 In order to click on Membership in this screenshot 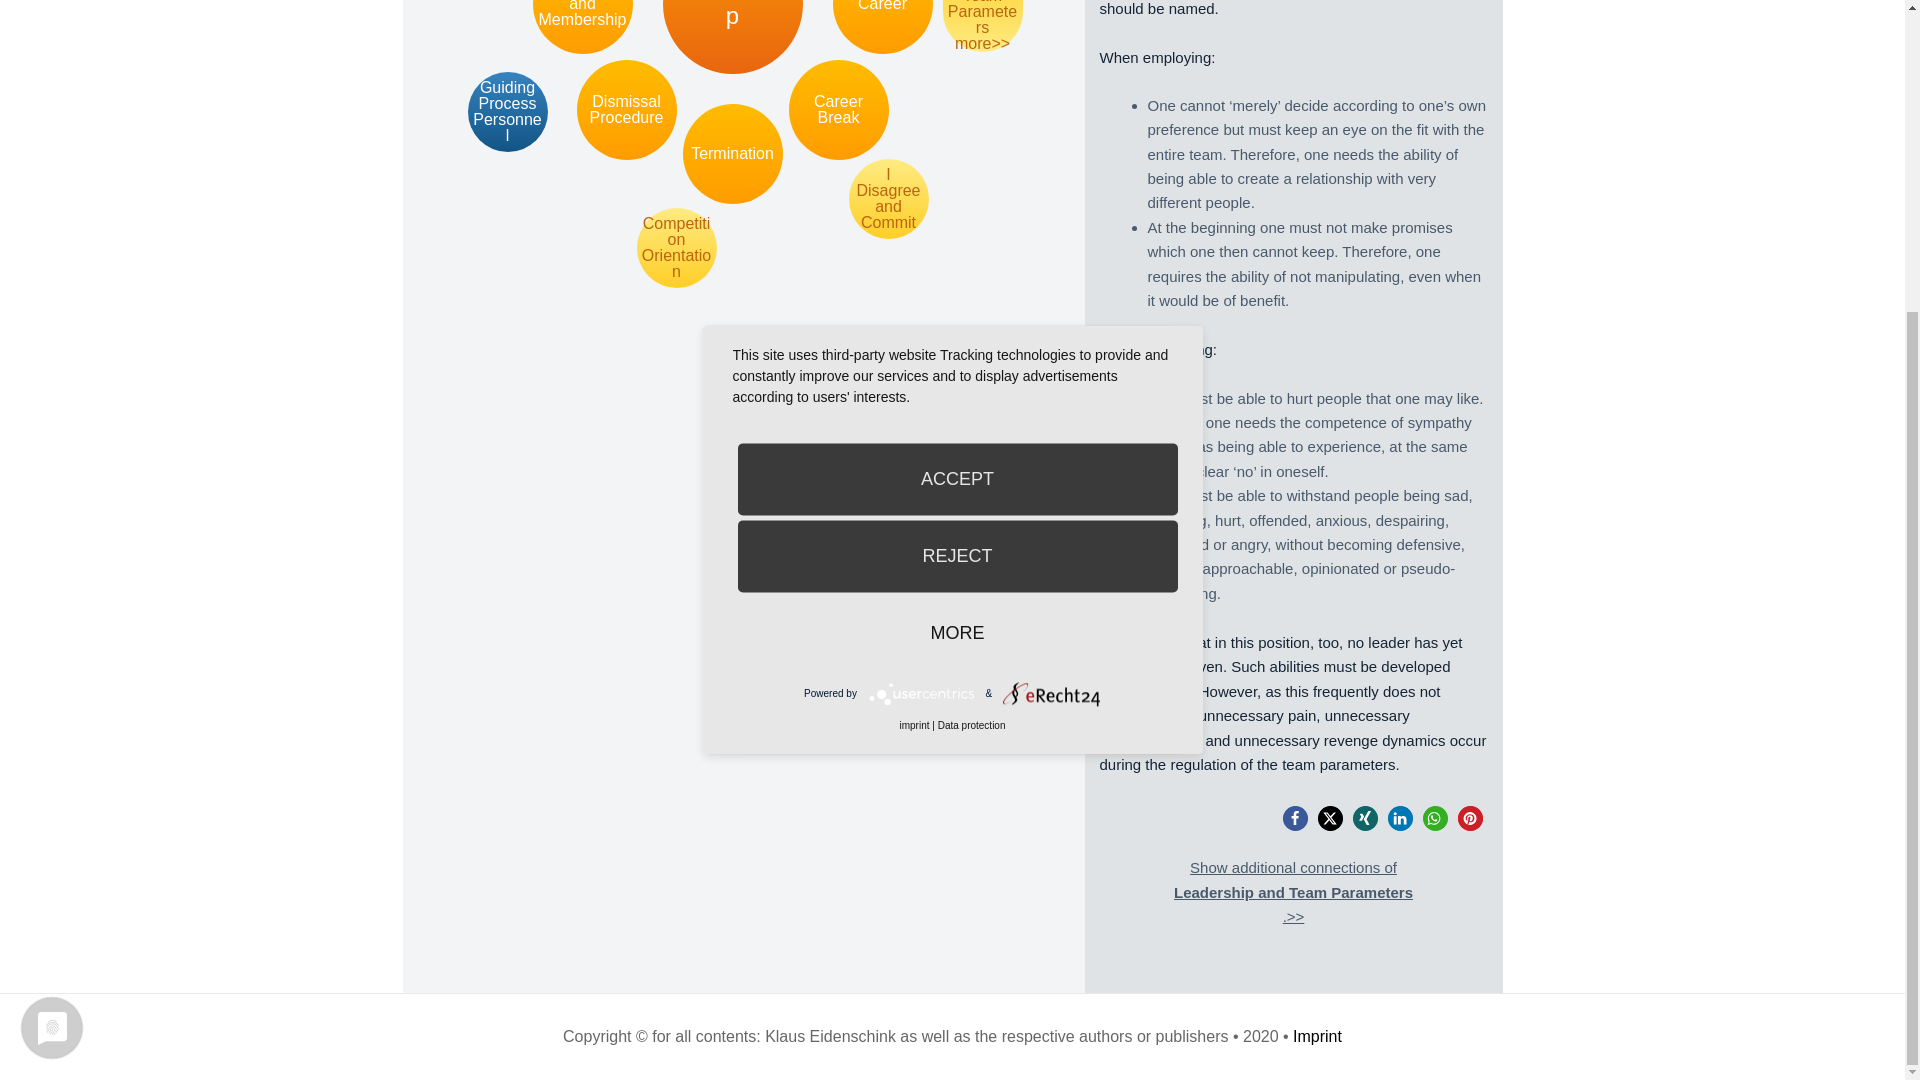, I will do `click(732, 37)`.